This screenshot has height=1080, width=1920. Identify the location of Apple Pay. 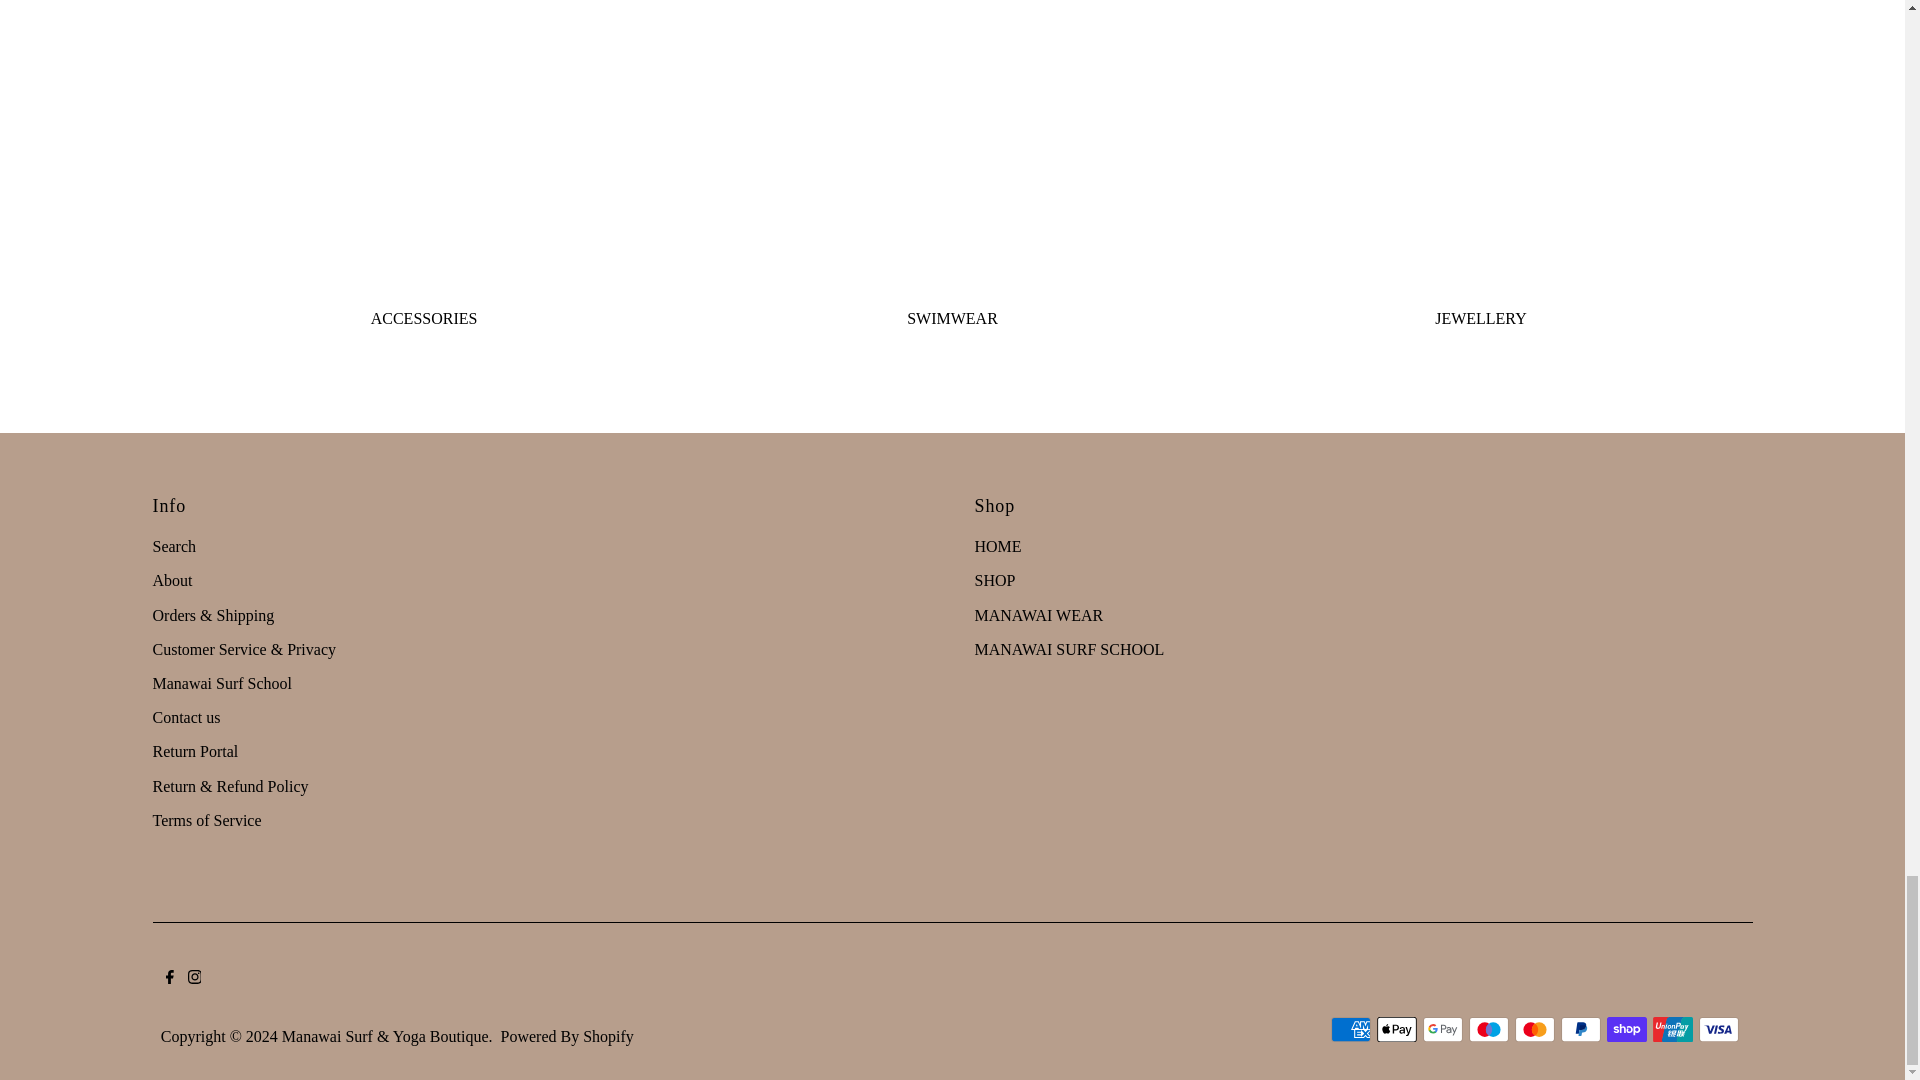
(1396, 1030).